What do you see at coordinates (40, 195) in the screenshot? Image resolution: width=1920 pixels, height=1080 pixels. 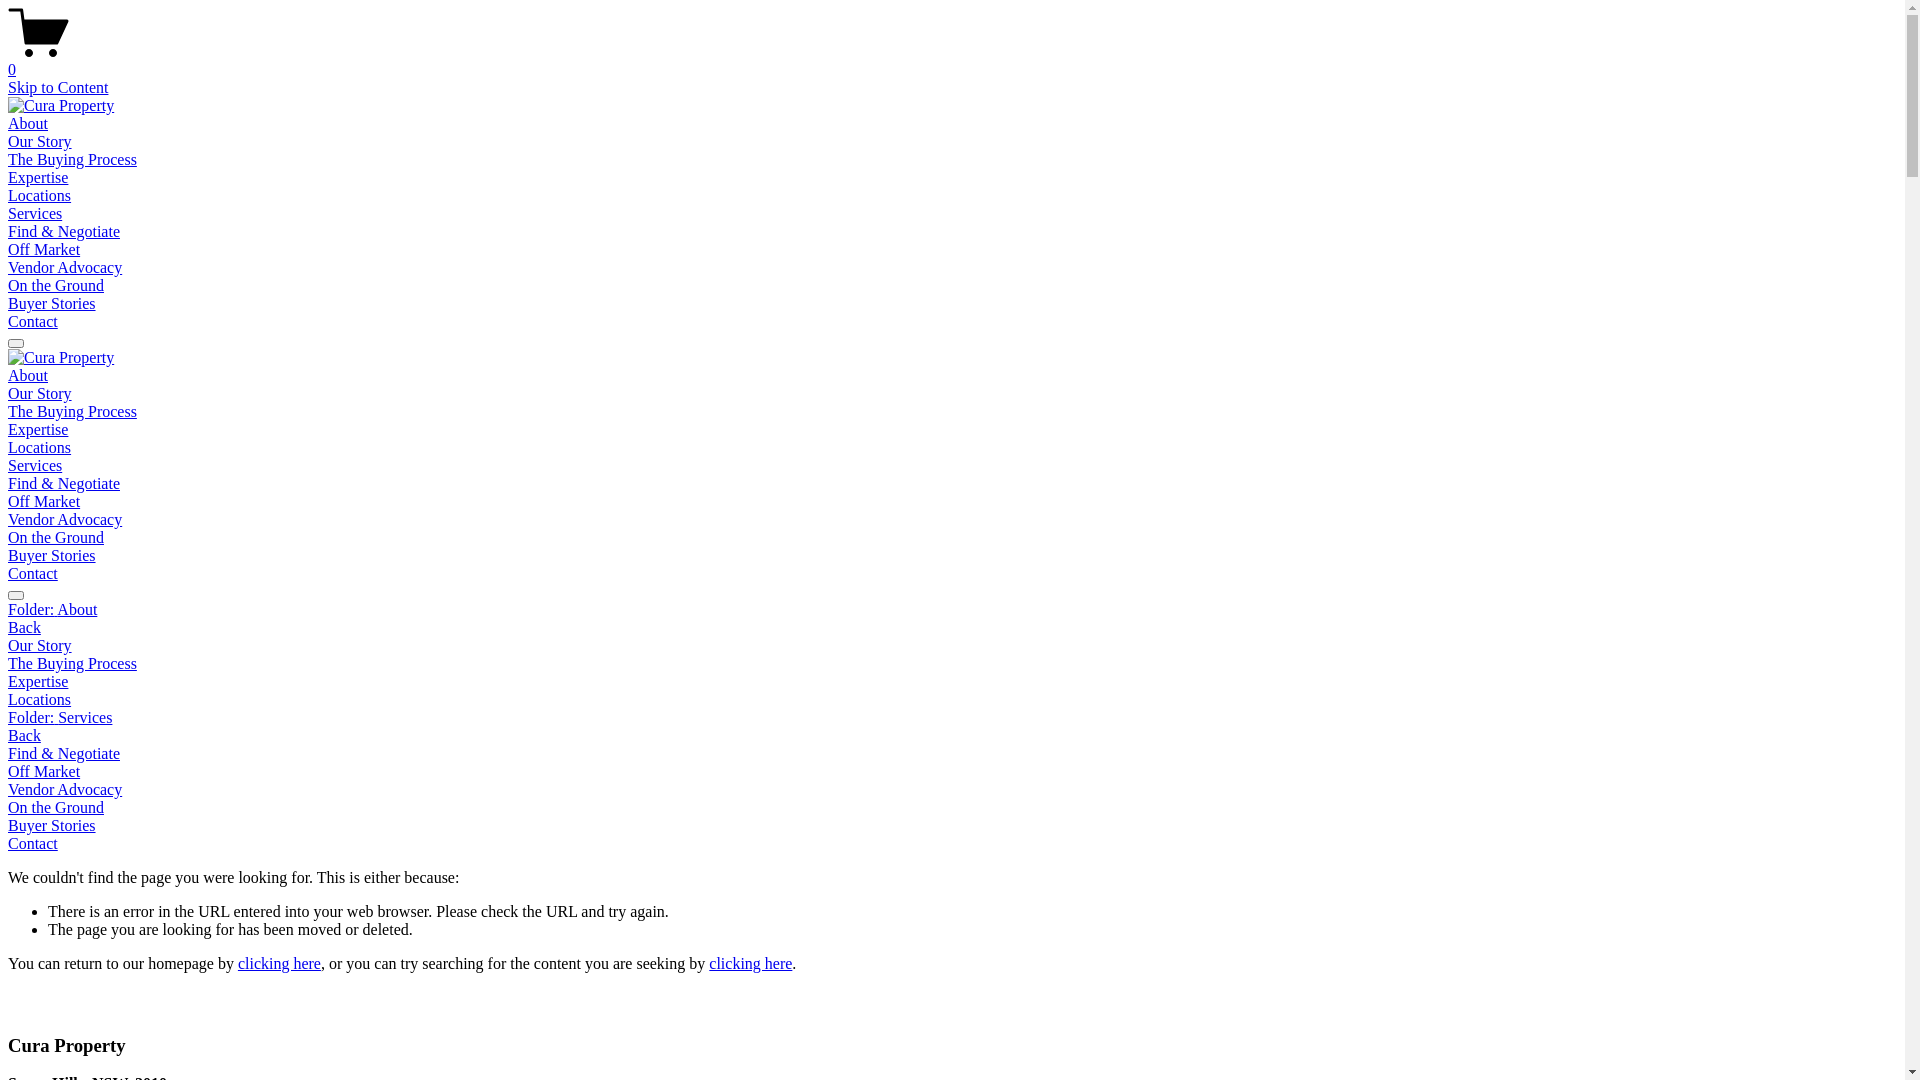 I see `Locations` at bounding box center [40, 195].